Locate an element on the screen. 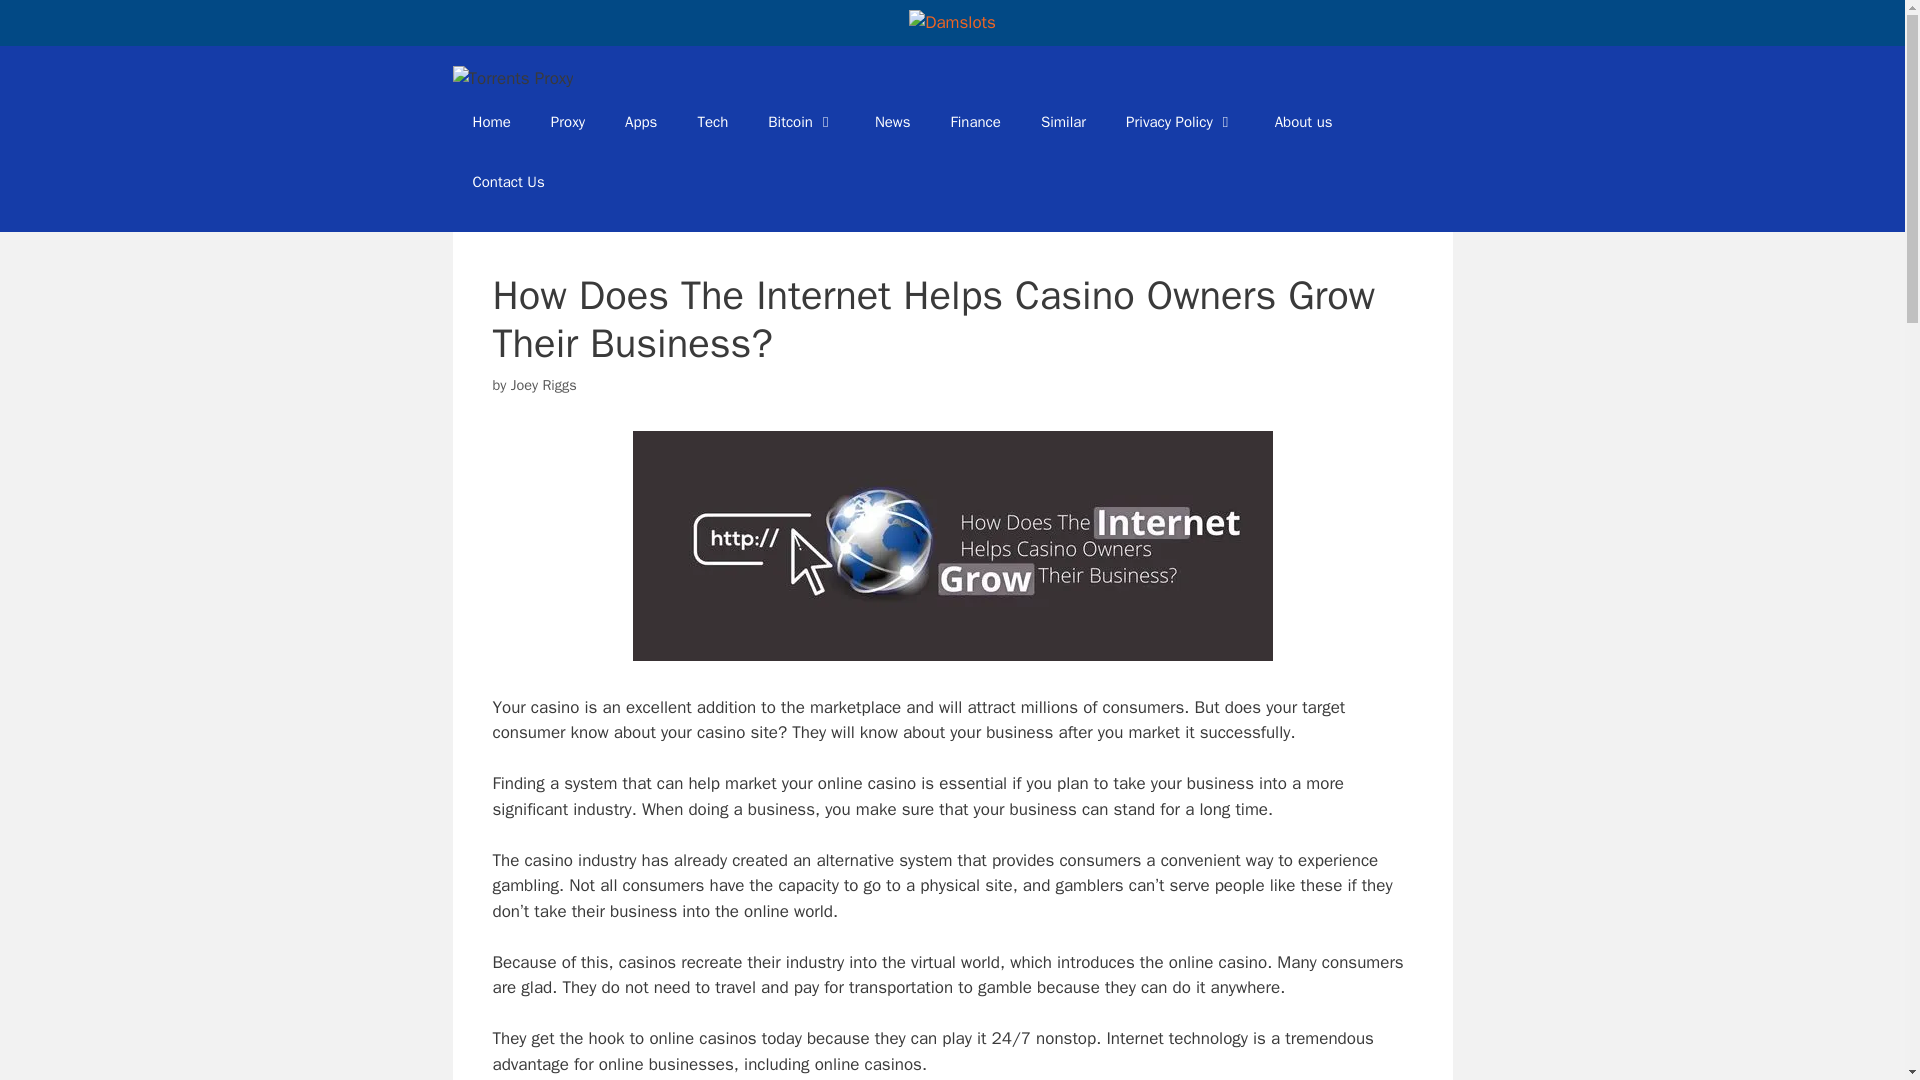 The height and width of the screenshot is (1080, 1920). Finance is located at coordinates (976, 122).